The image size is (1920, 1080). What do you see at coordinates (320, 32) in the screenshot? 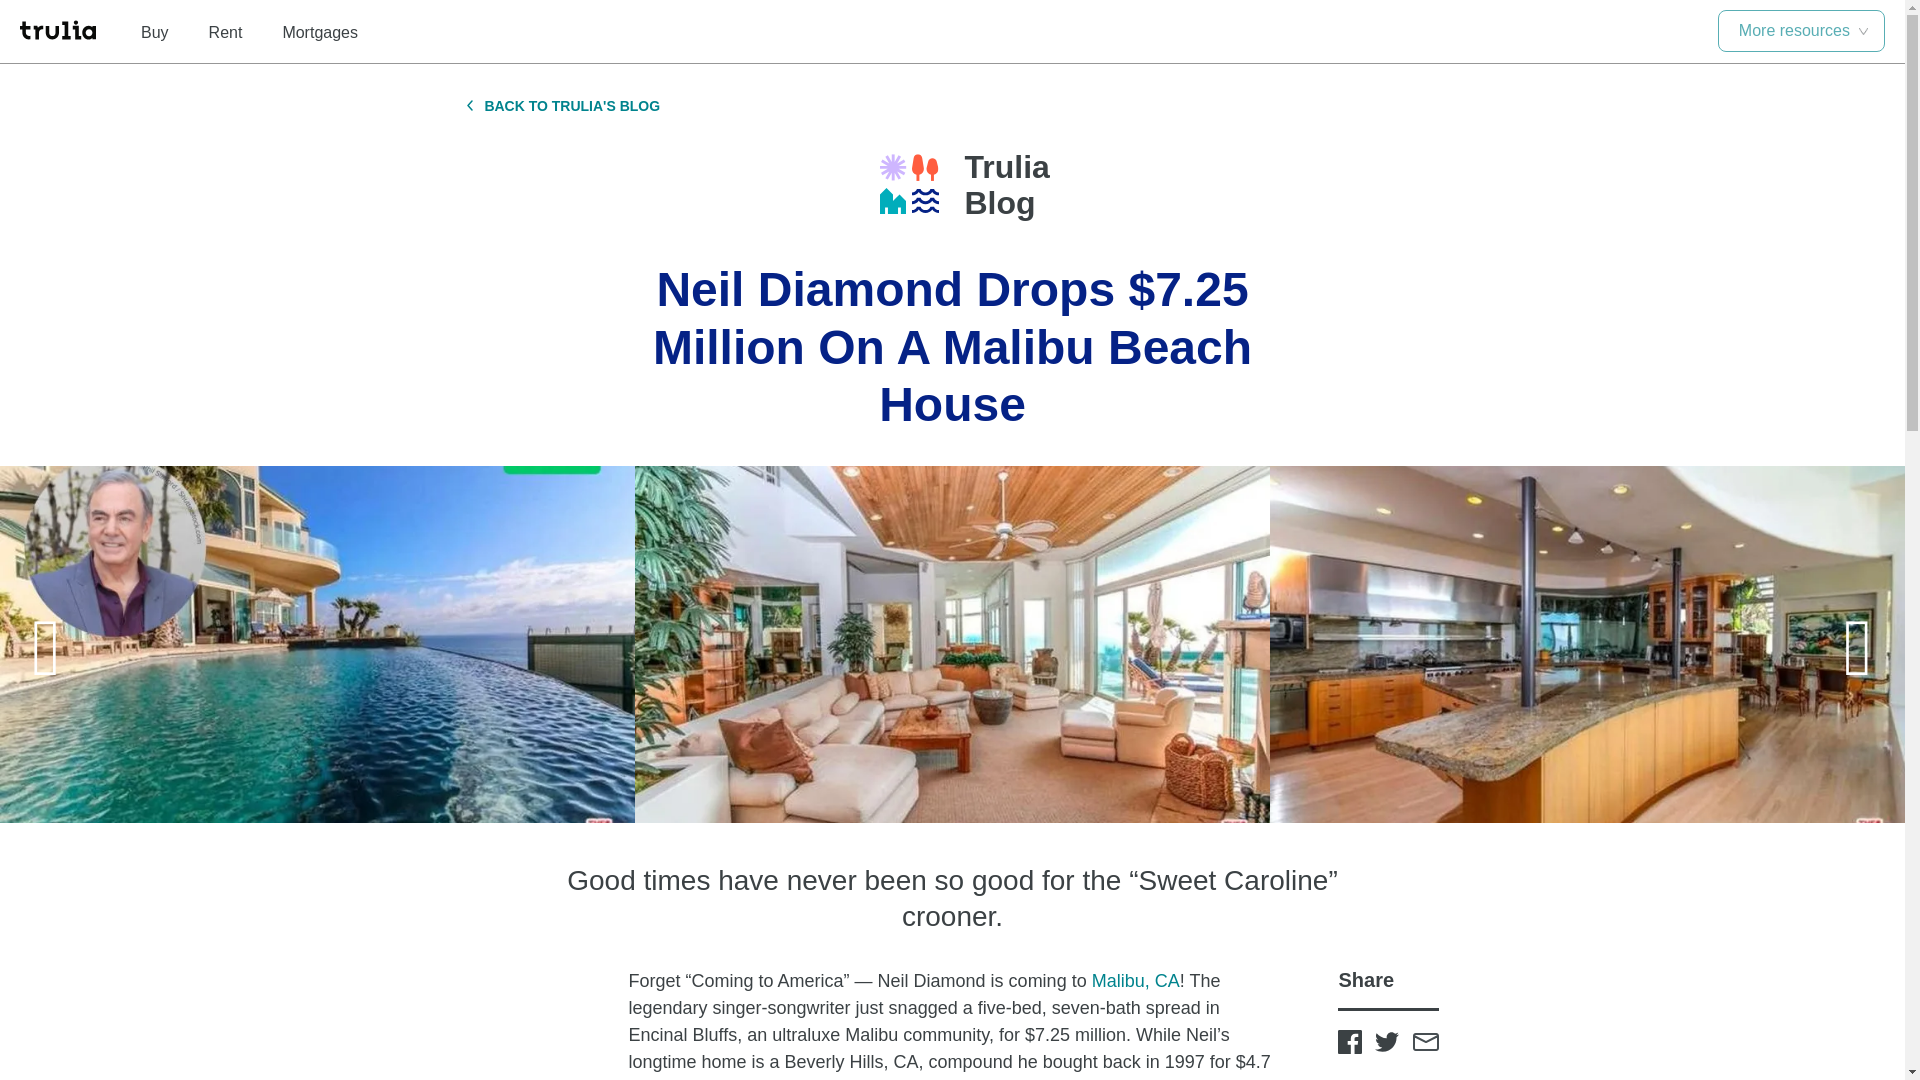
I see `Mortgages` at bounding box center [320, 32].